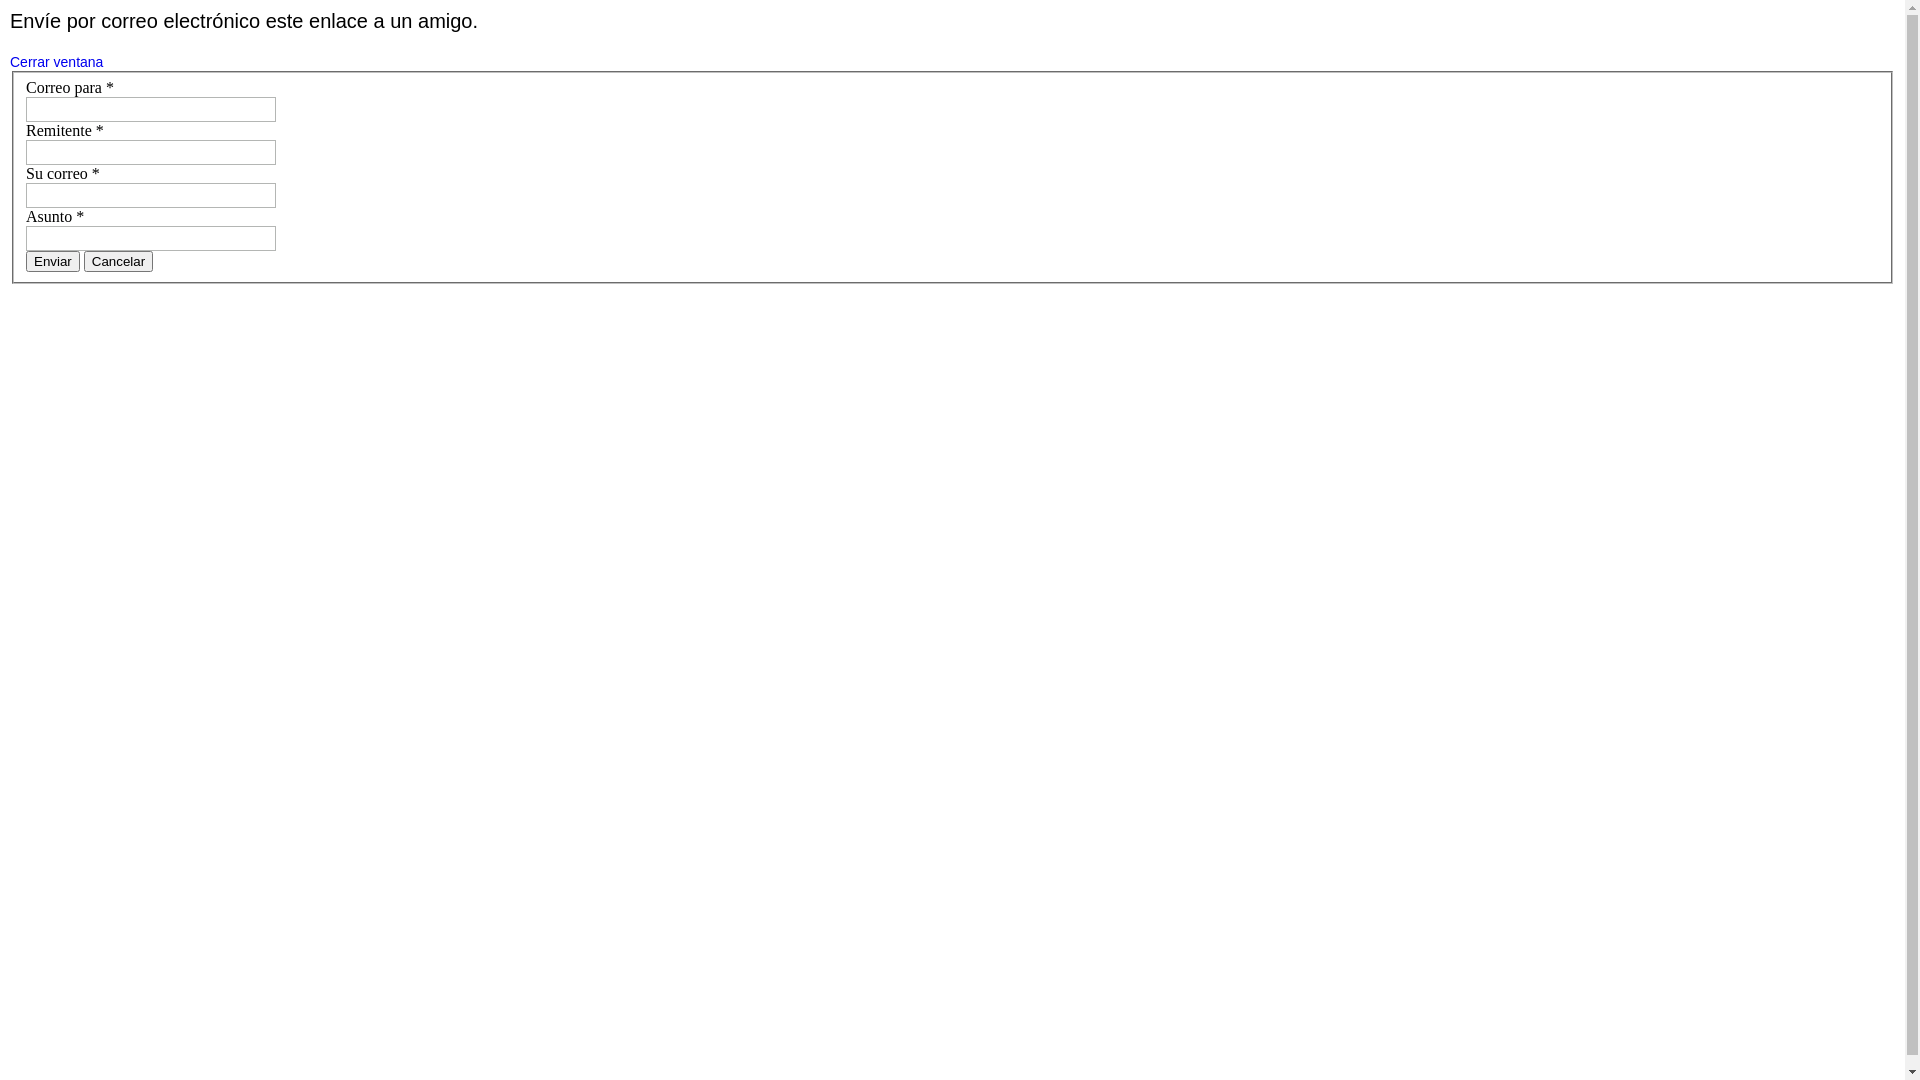 Image resolution: width=1920 pixels, height=1080 pixels. I want to click on Cancelar, so click(118, 262).